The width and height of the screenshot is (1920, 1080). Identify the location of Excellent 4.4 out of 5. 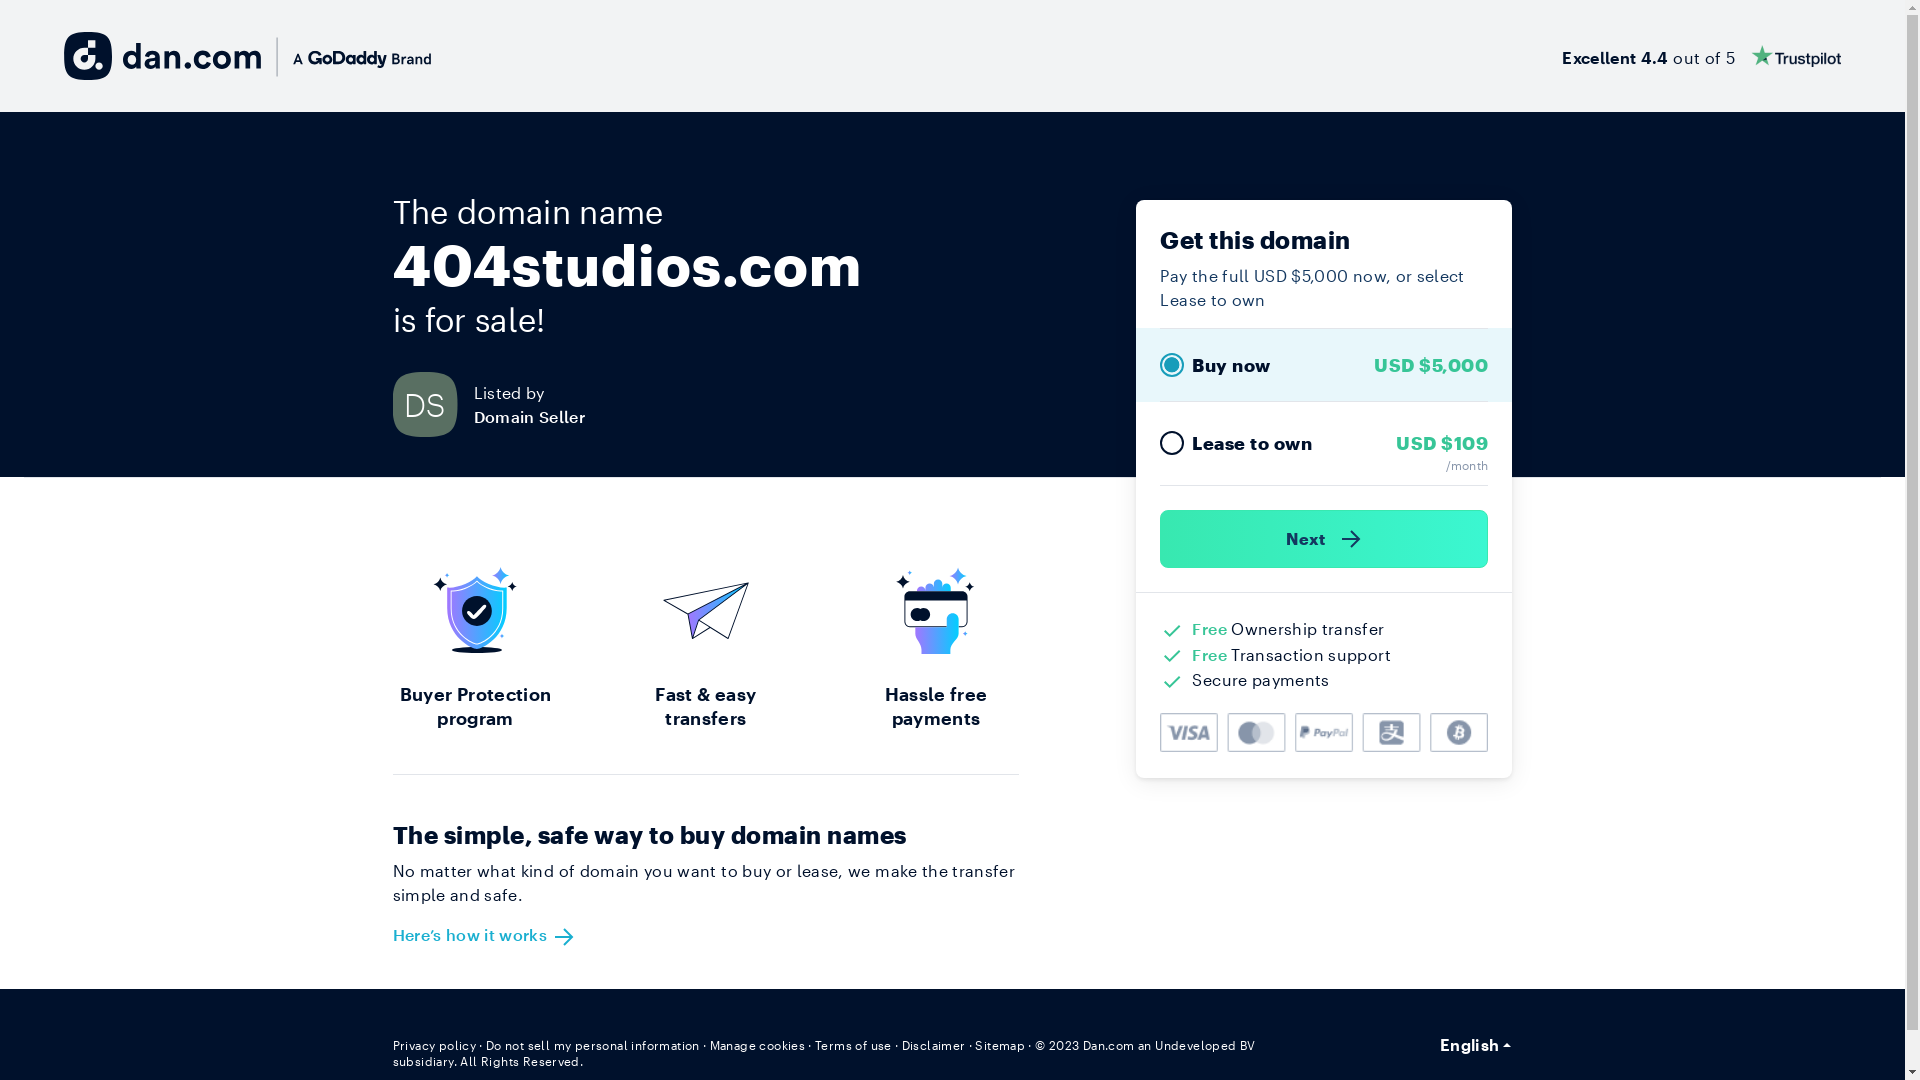
(1702, 56).